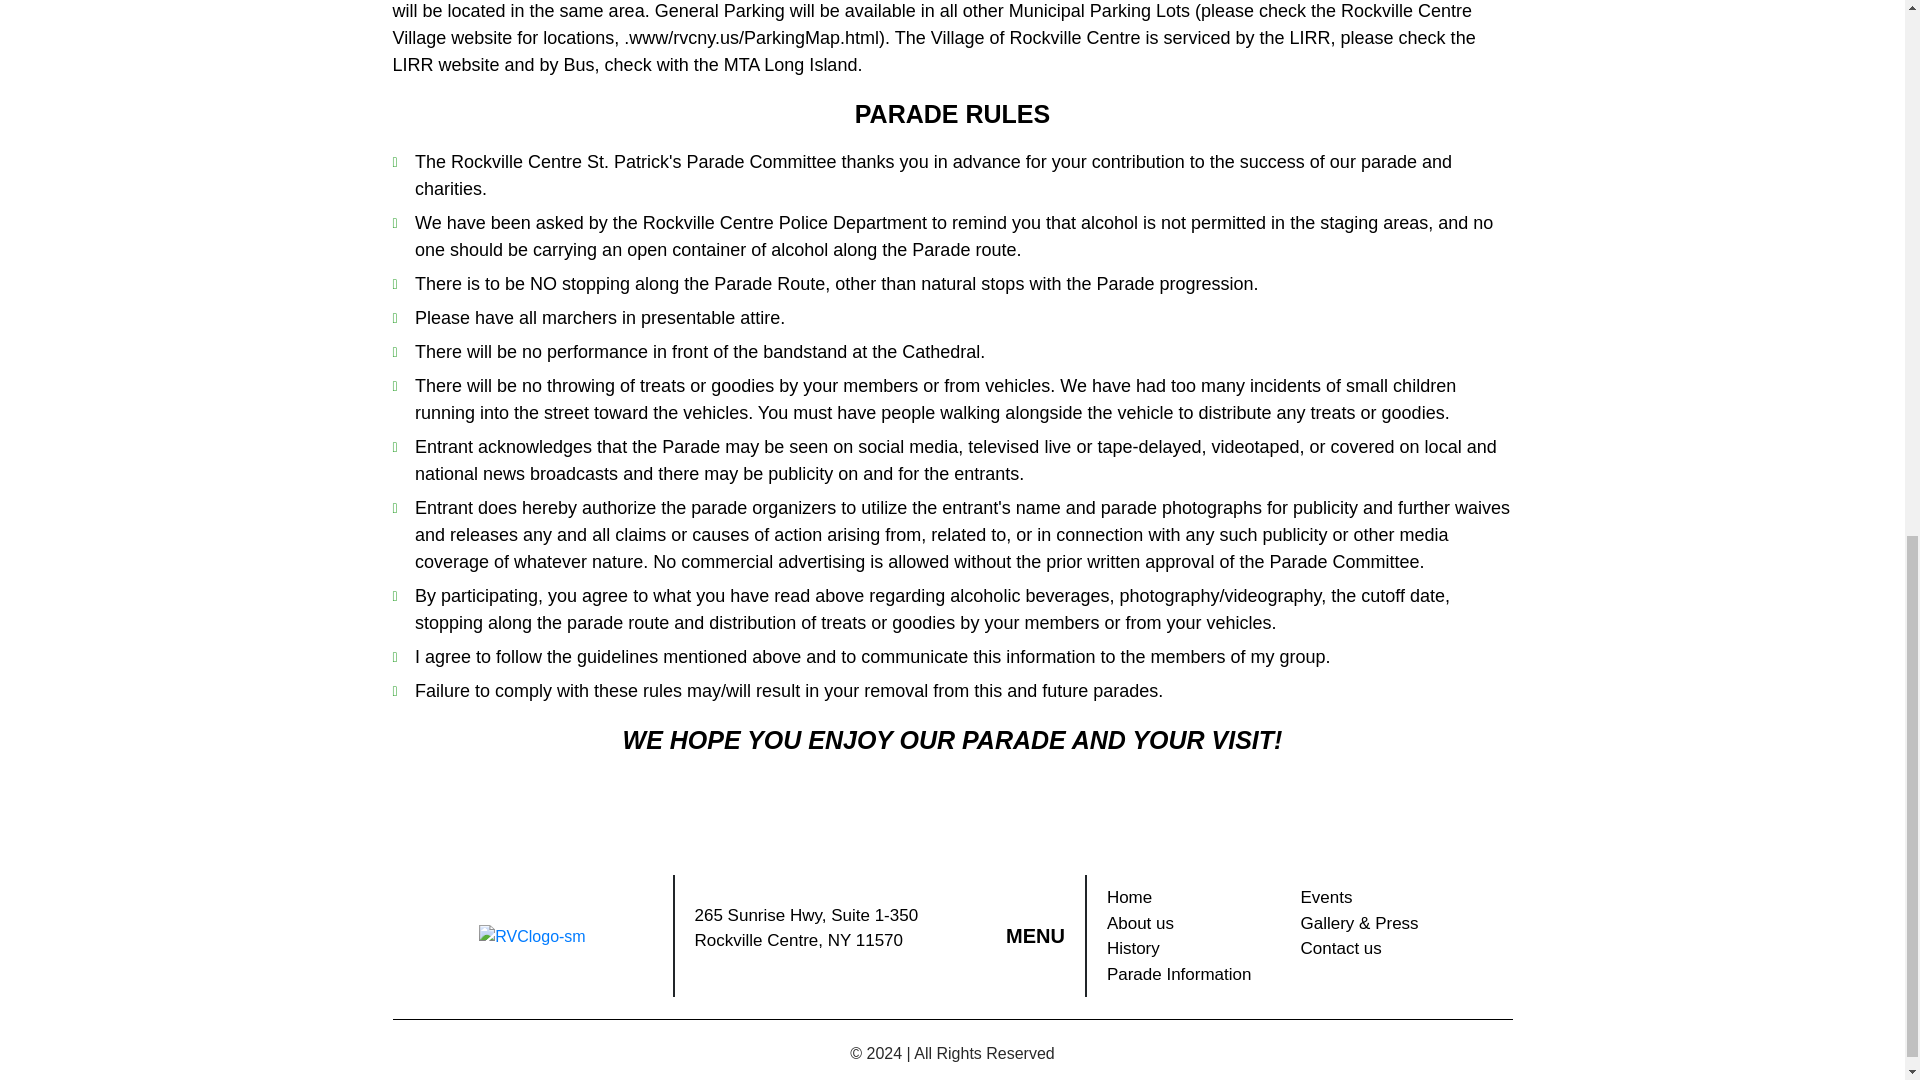  I want to click on Home, so click(1194, 898).